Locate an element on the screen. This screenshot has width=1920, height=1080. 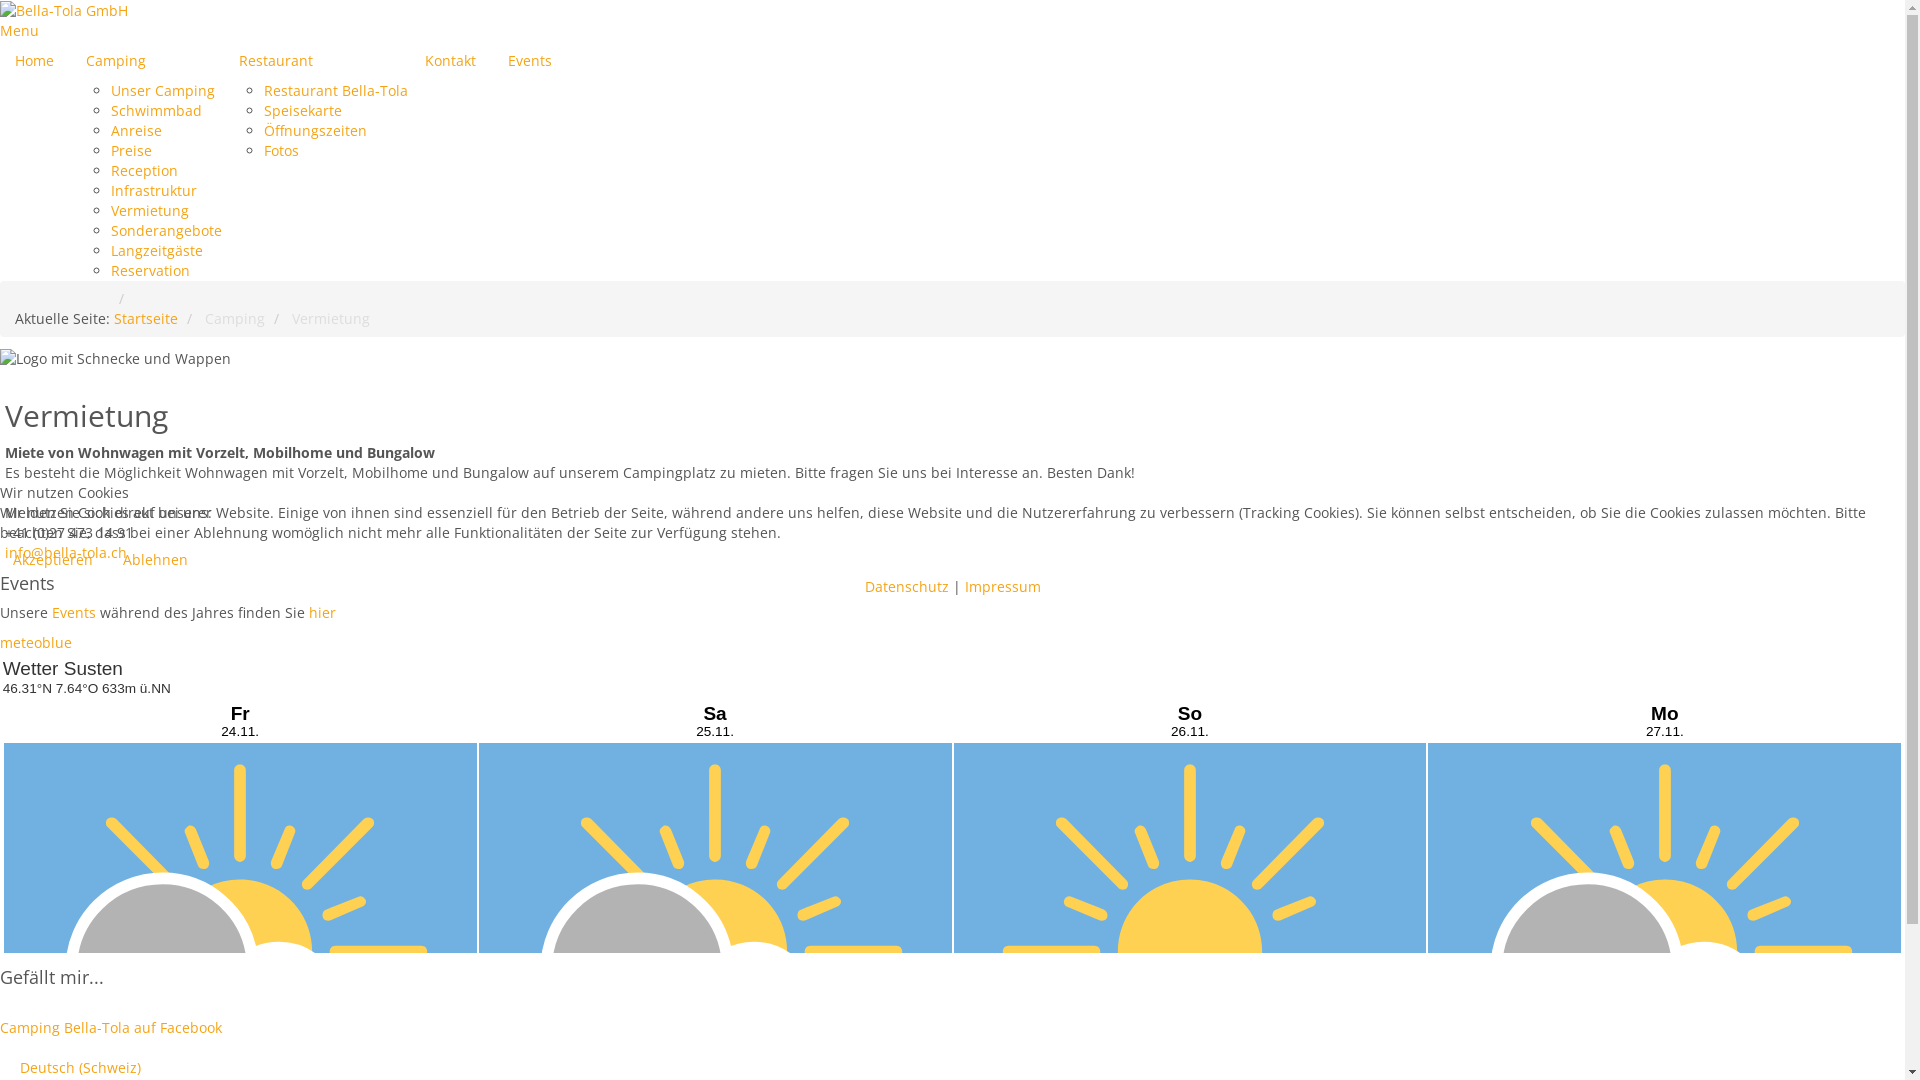
Sonderangebote is located at coordinates (166, 230).